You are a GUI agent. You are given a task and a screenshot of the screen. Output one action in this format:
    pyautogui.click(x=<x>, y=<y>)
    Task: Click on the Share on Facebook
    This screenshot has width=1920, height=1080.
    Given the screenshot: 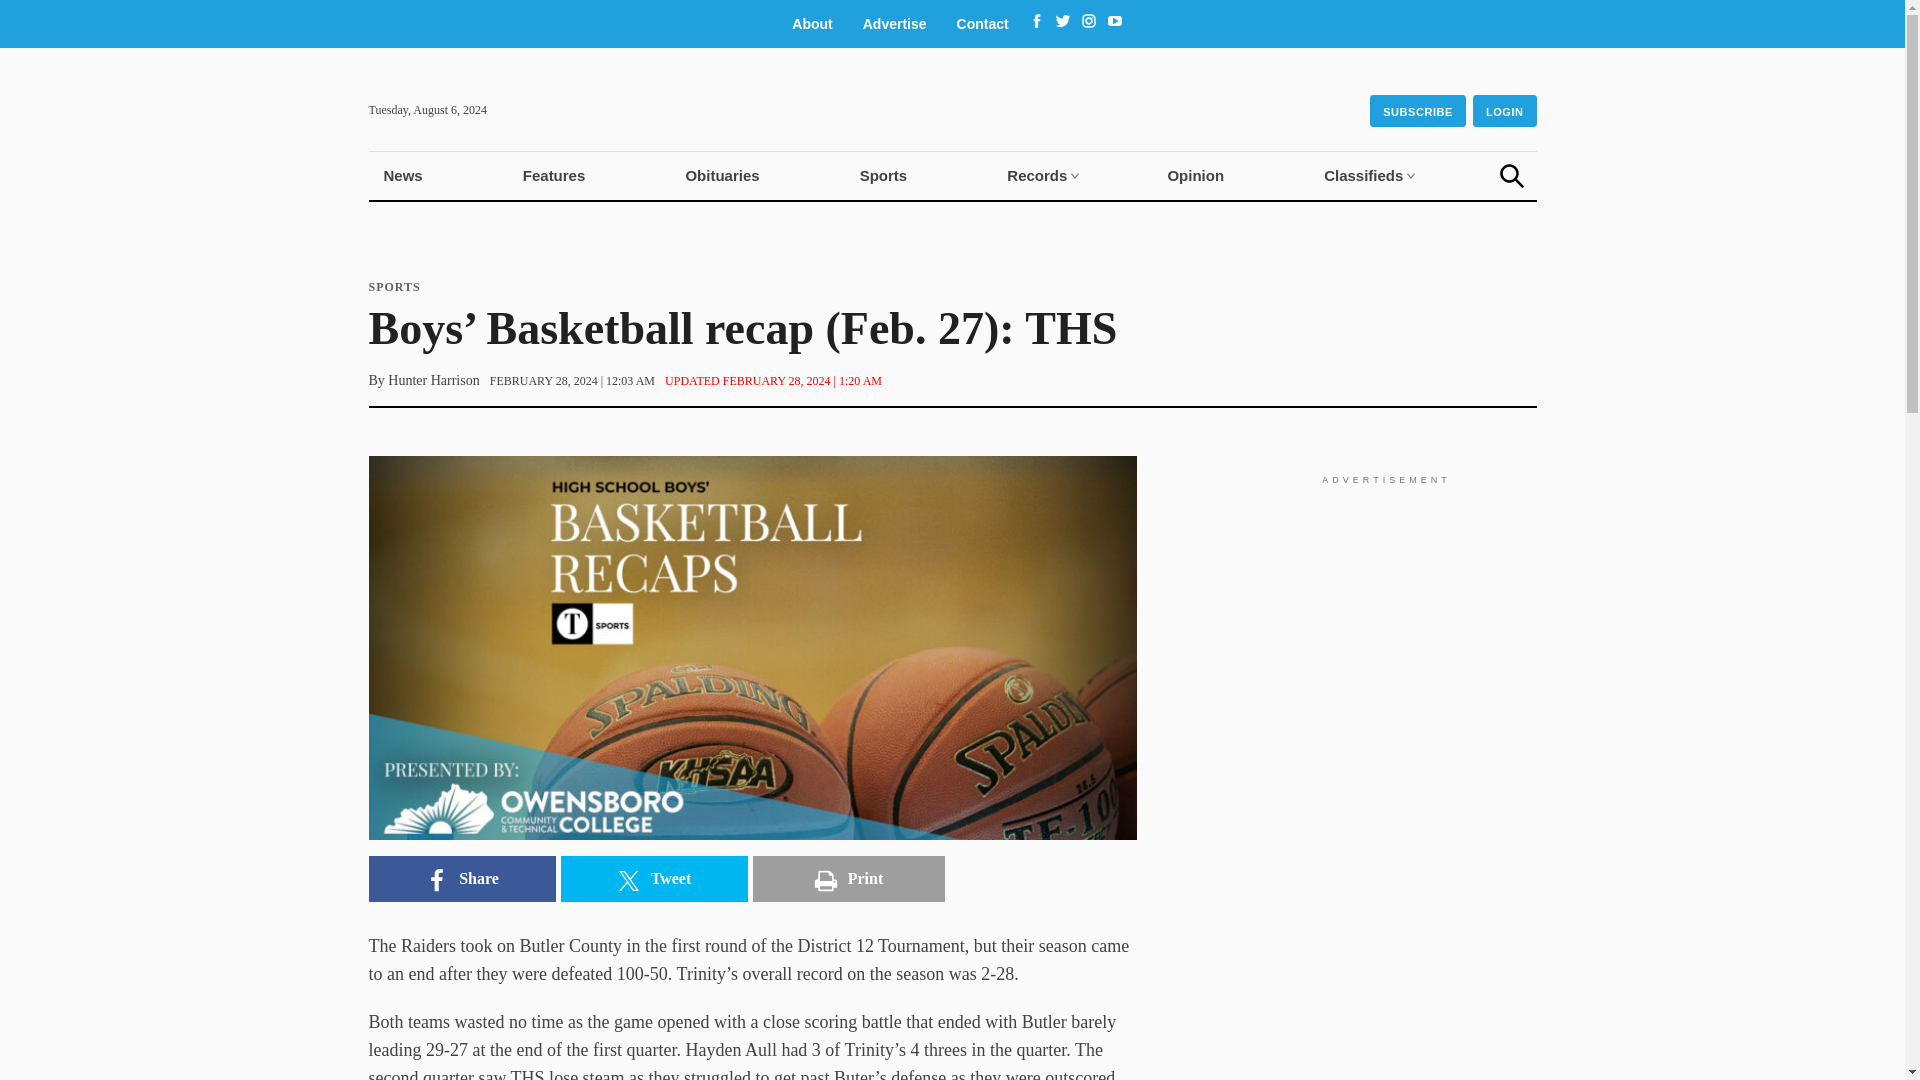 What is the action you would take?
    pyautogui.click(x=461, y=878)
    